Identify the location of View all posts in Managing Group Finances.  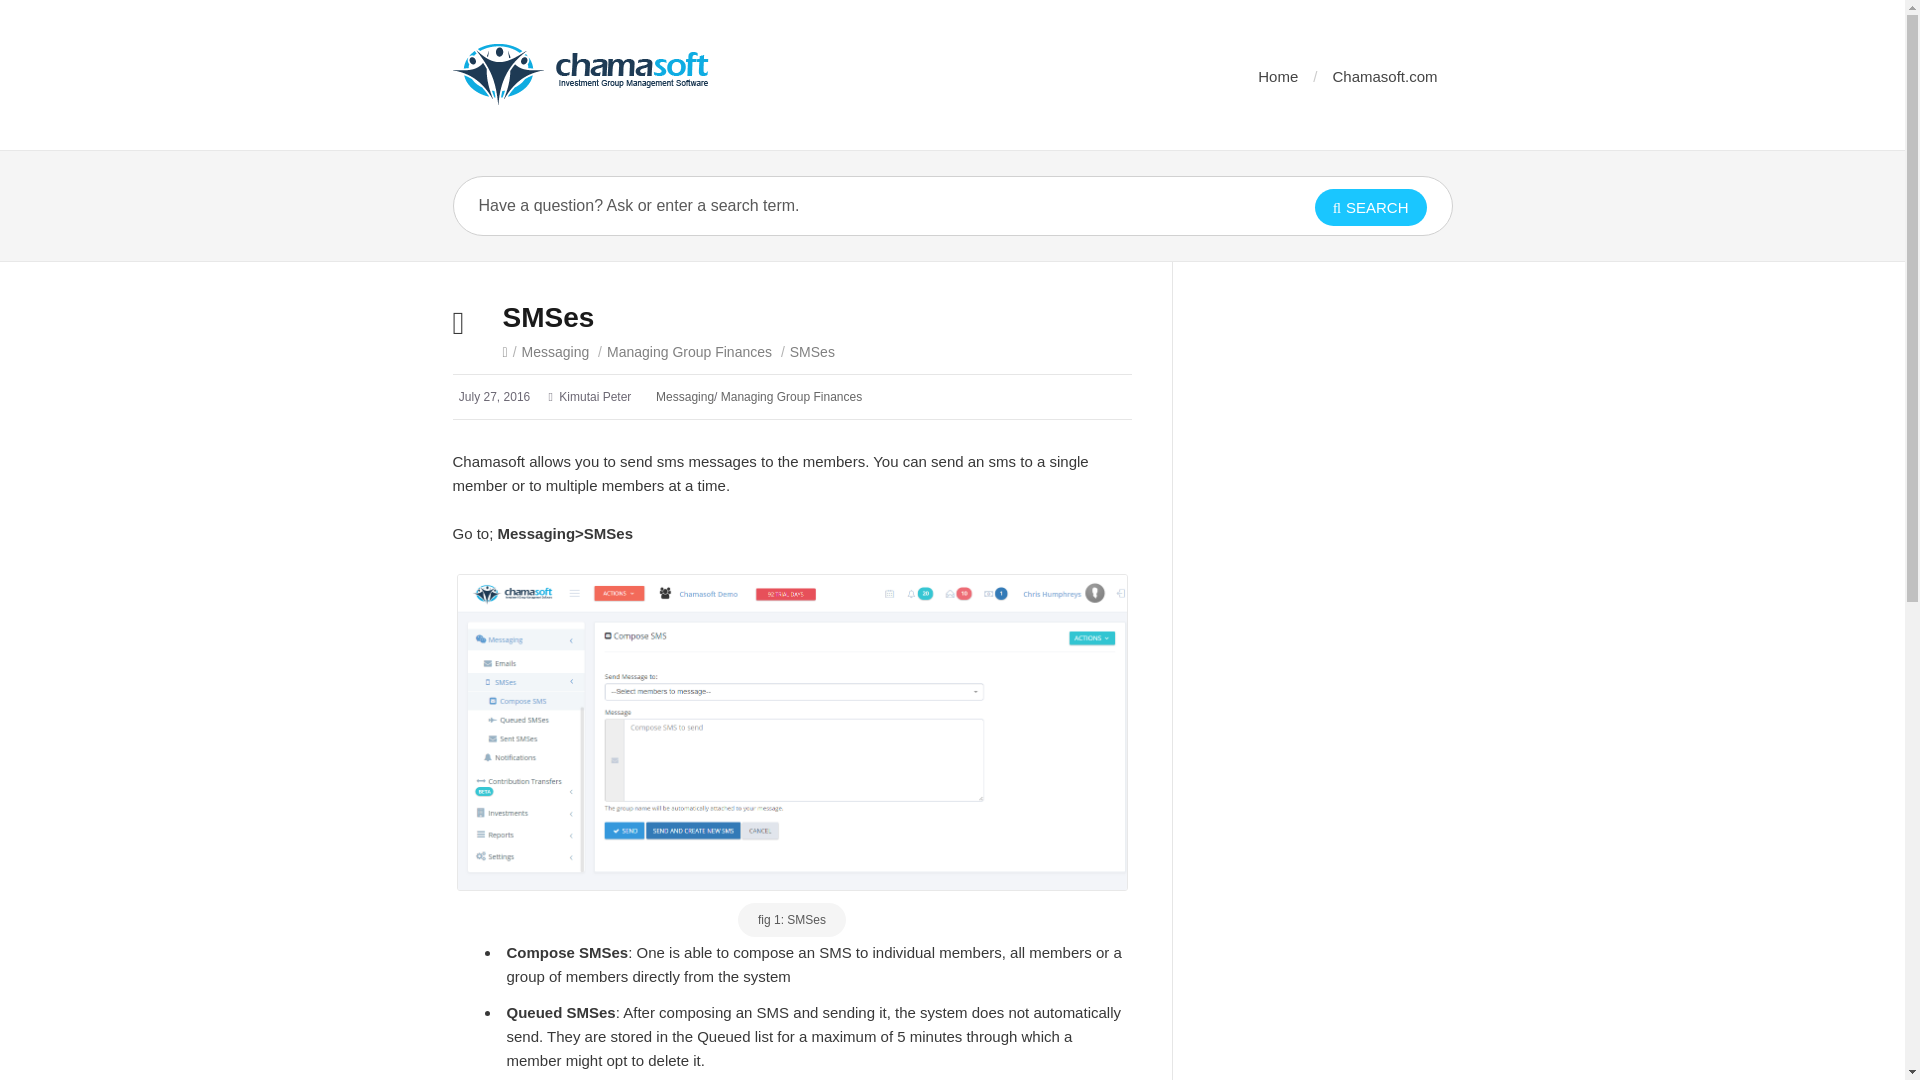
(688, 352).